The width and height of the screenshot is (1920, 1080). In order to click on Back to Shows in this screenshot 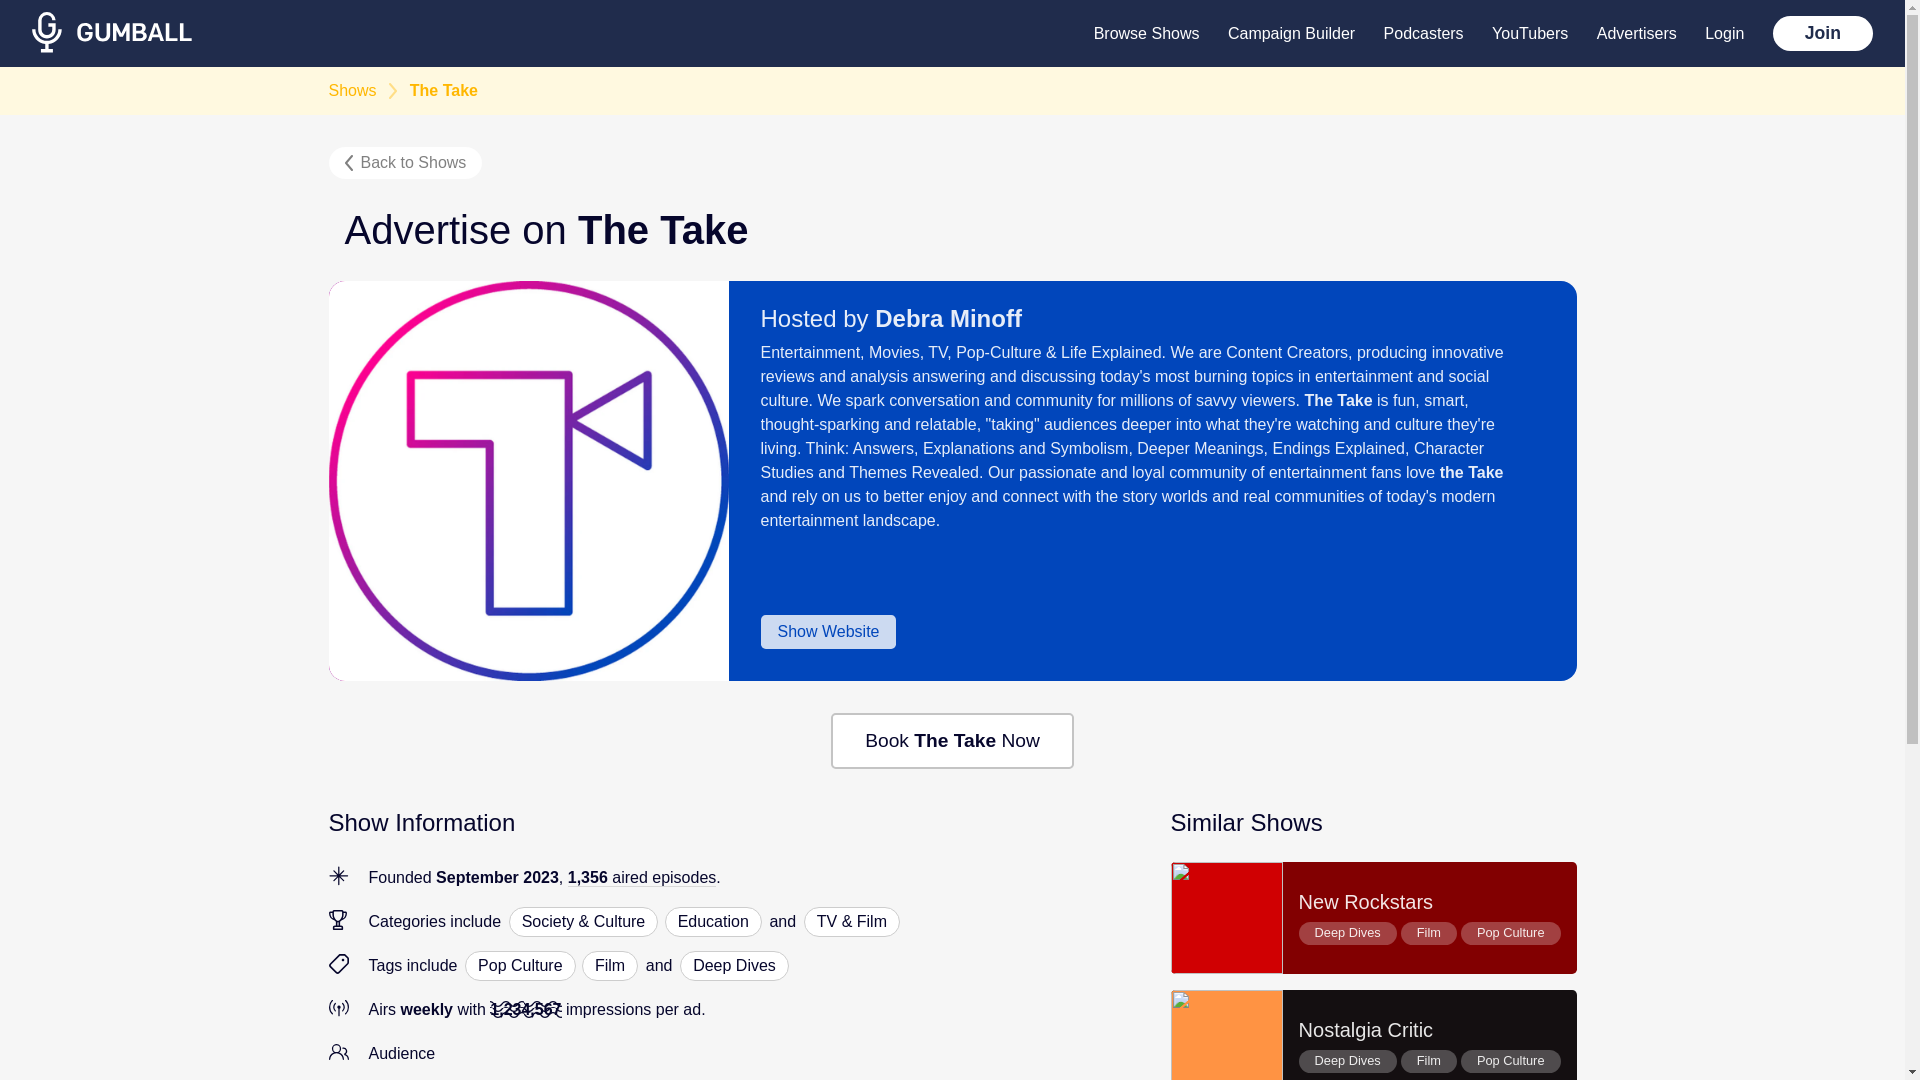, I will do `click(609, 966)`.